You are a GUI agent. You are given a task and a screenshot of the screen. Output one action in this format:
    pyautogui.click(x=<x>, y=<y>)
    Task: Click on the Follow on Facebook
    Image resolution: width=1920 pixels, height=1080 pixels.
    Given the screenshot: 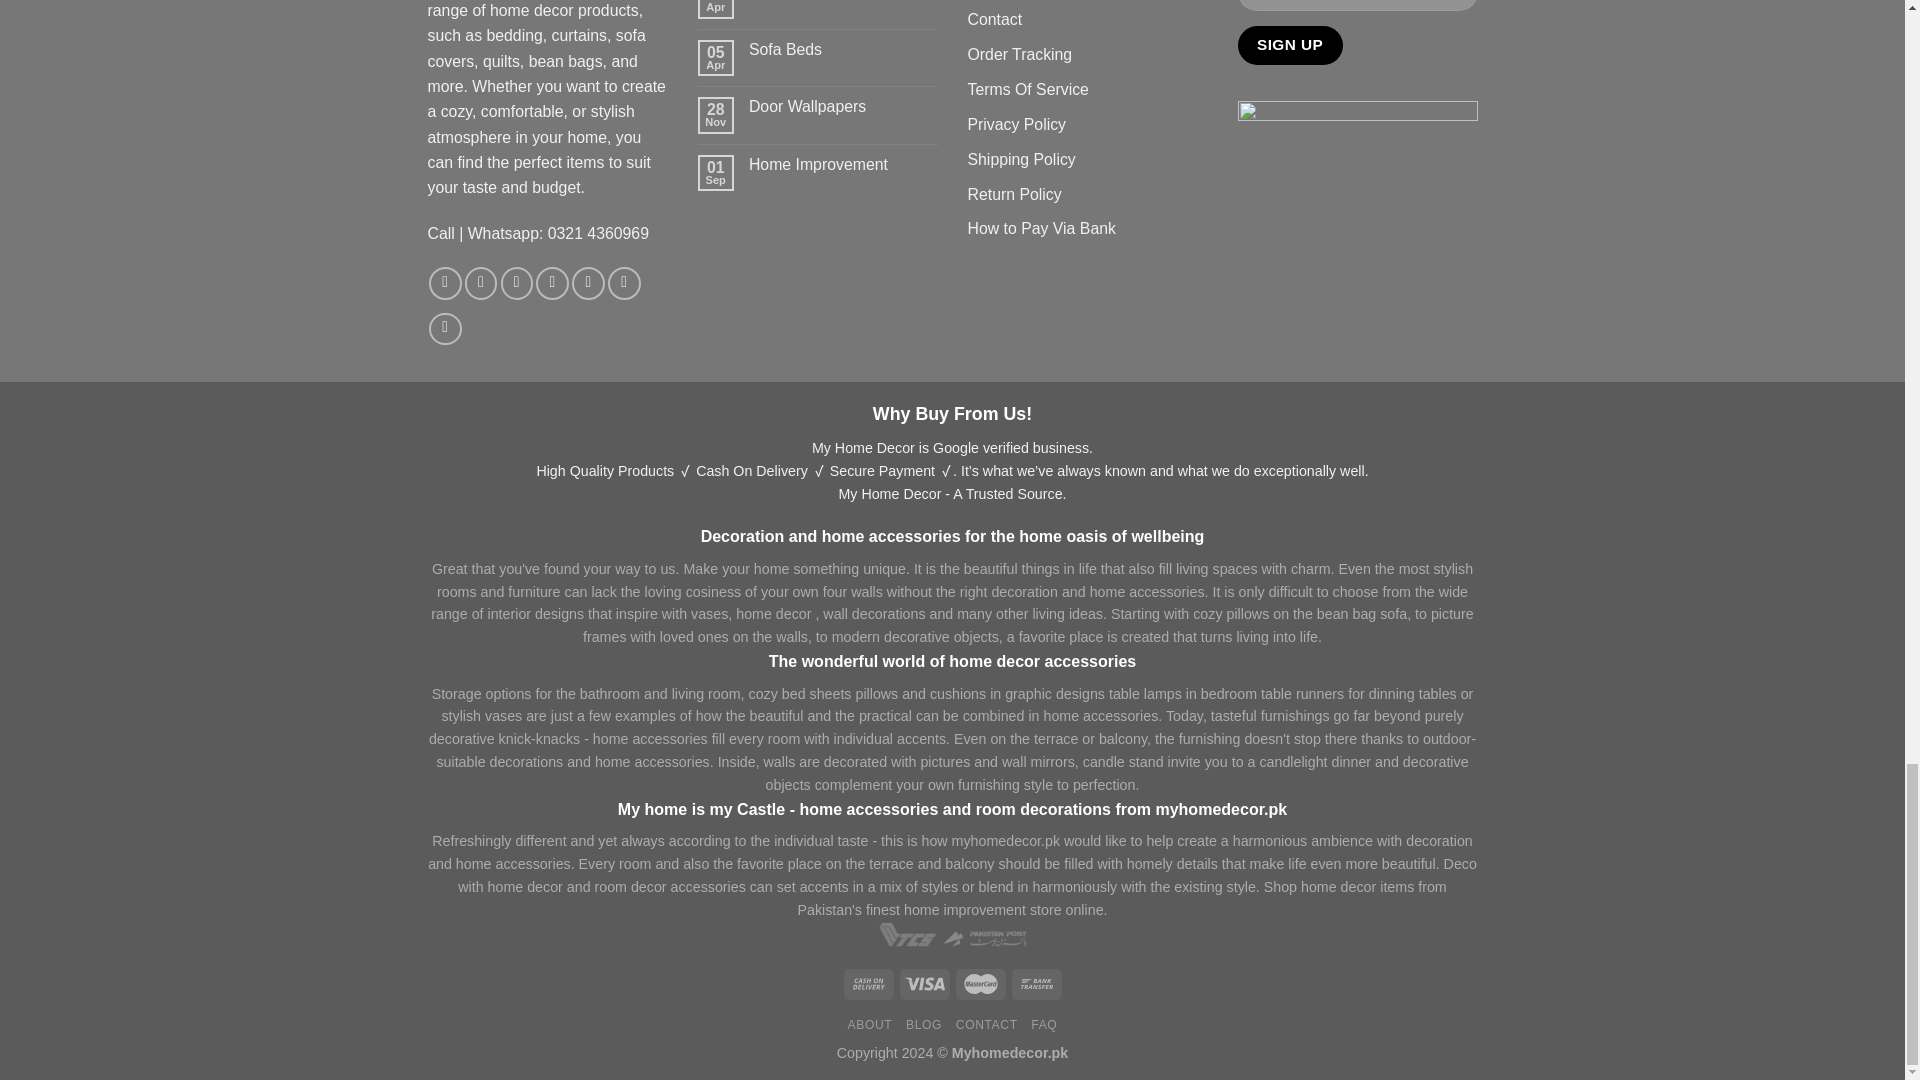 What is the action you would take?
    pyautogui.click(x=445, y=283)
    